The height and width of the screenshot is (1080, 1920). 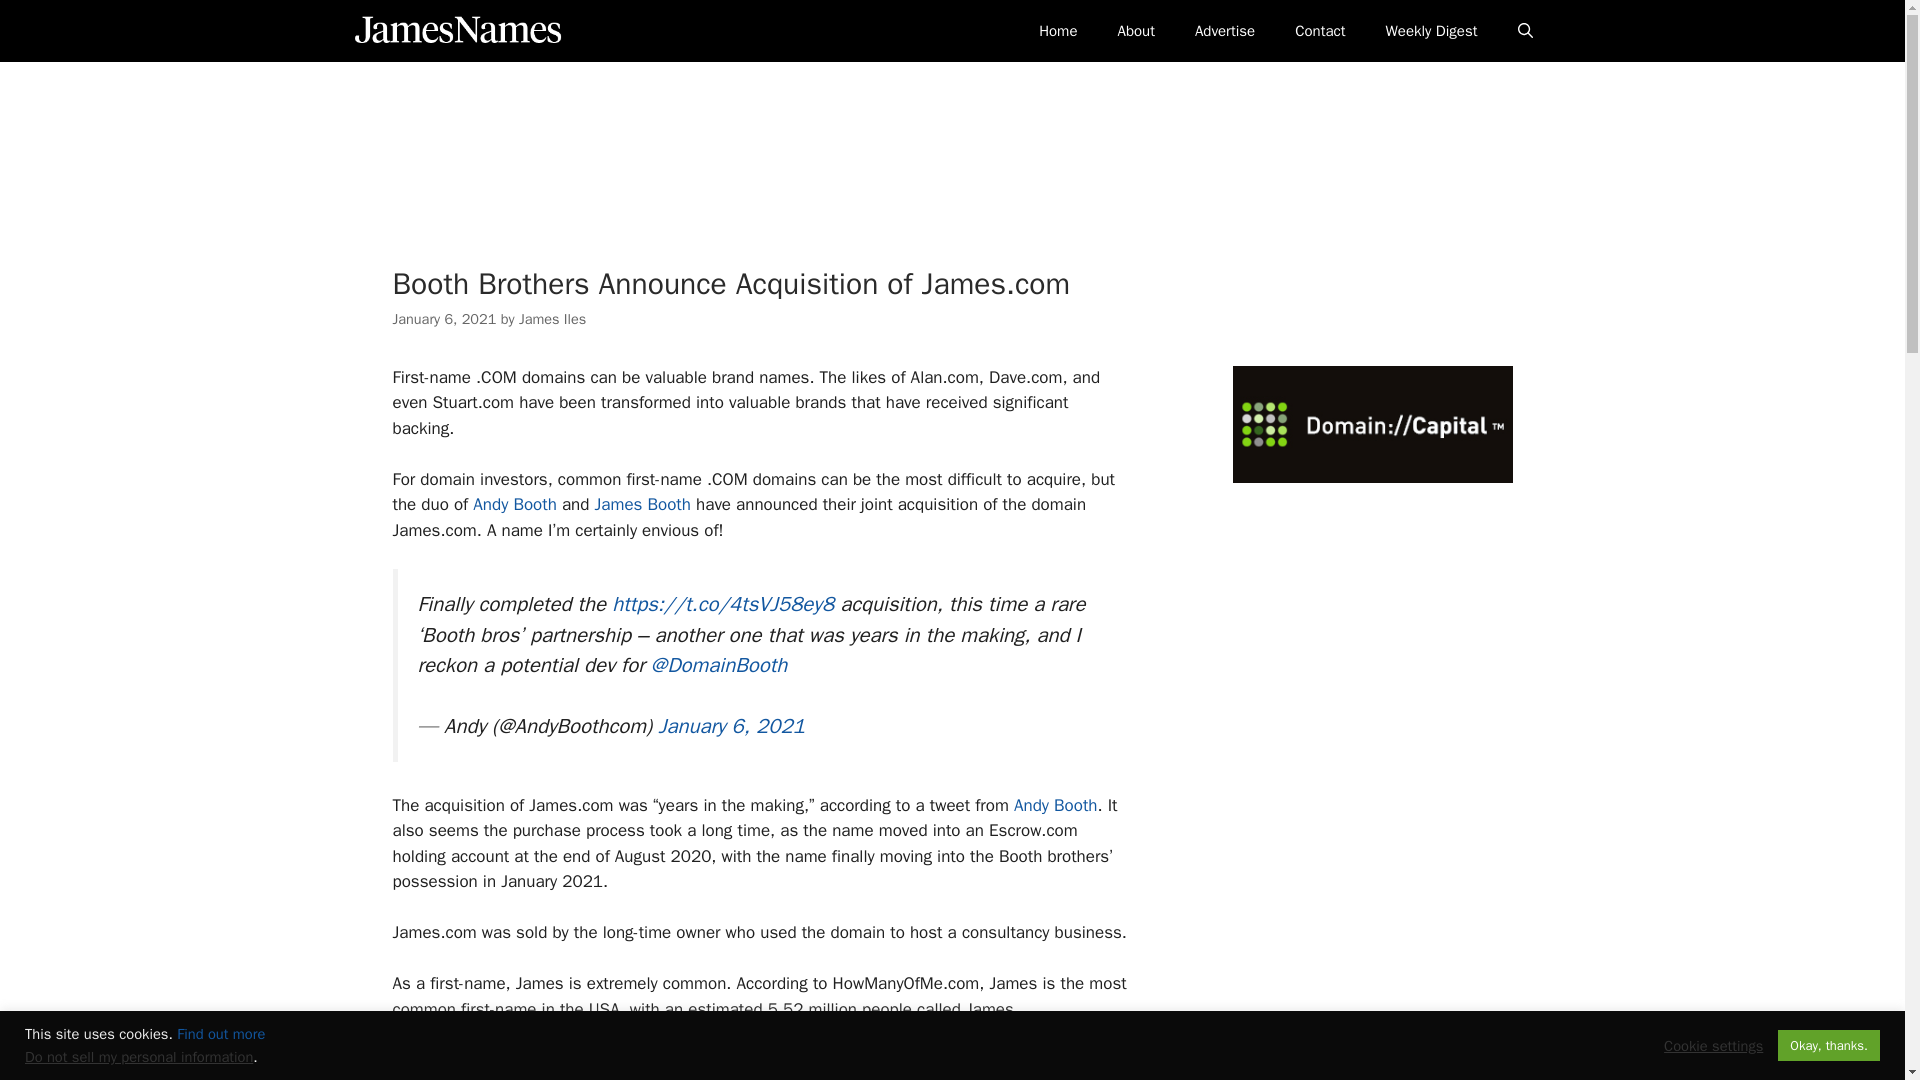 What do you see at coordinates (1713, 1044) in the screenshot?
I see `Cookie settings` at bounding box center [1713, 1044].